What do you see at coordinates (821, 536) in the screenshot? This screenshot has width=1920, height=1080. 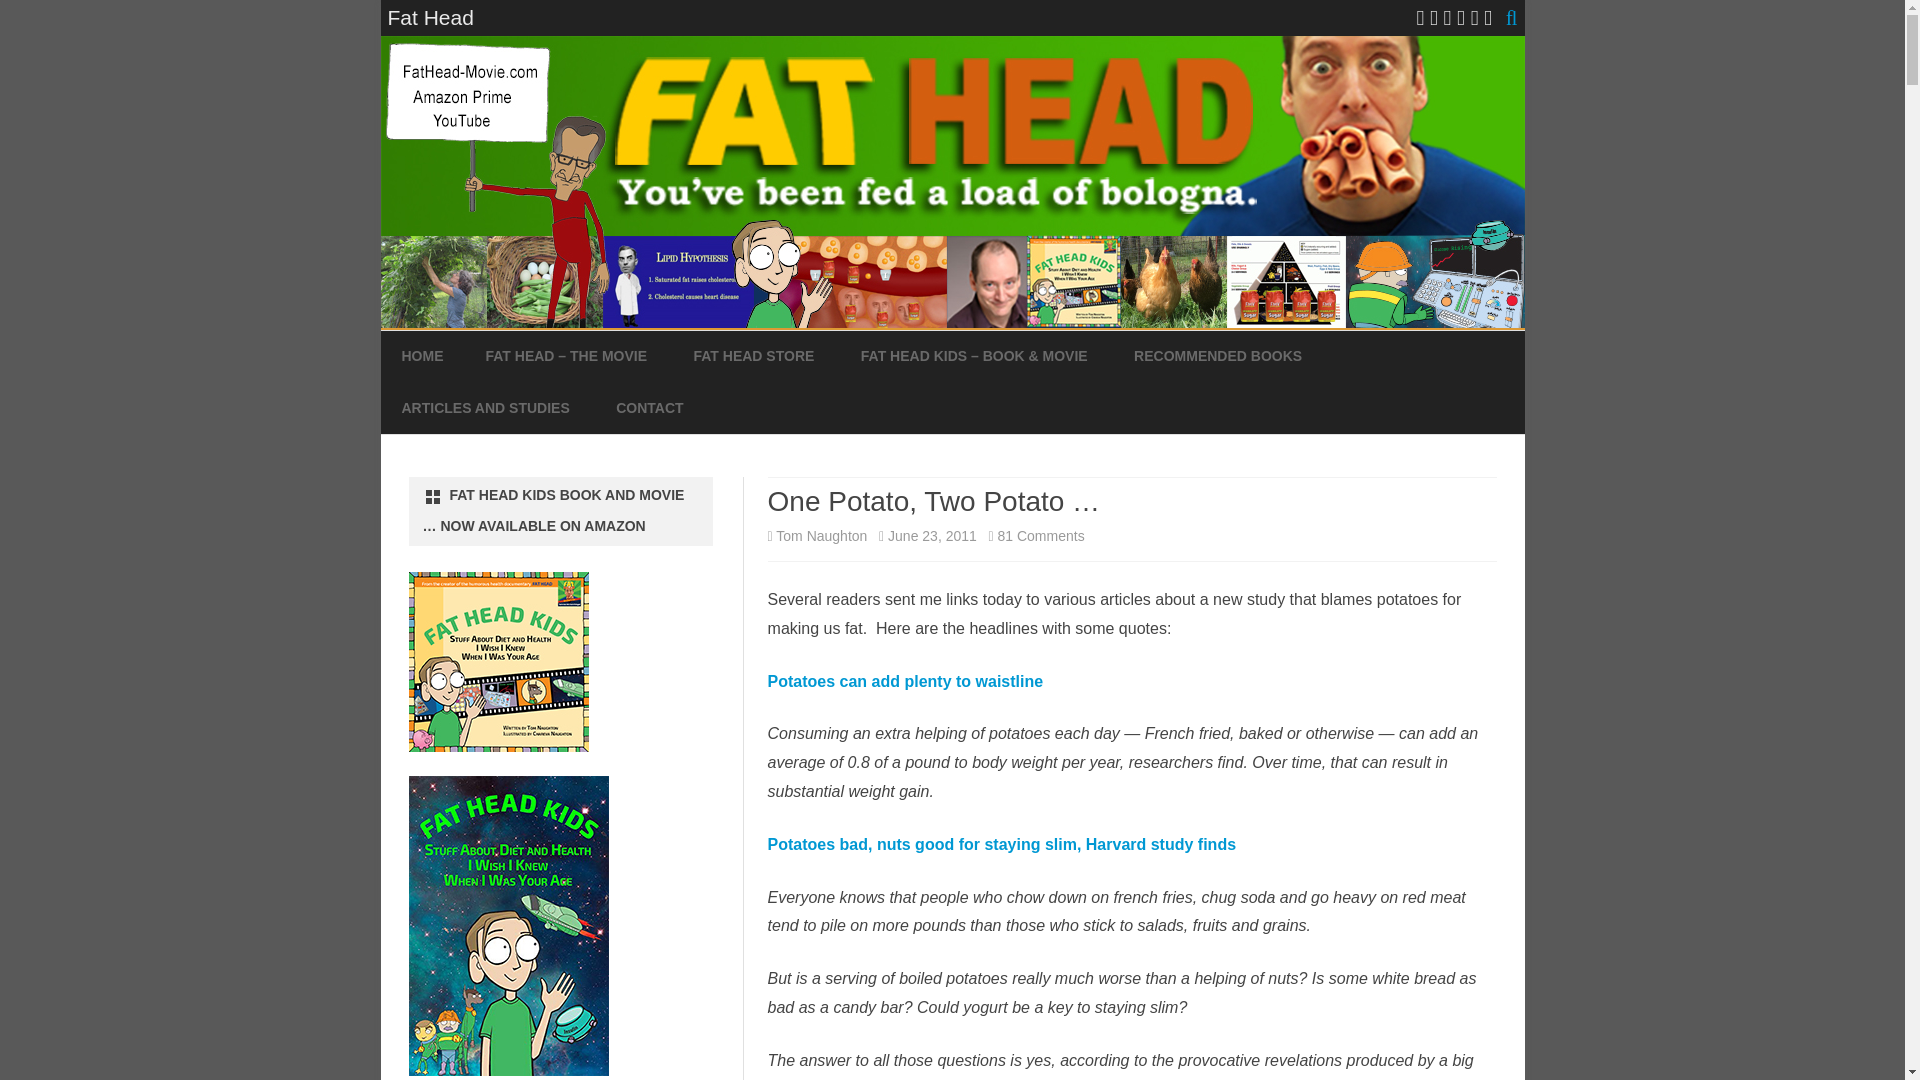 I see `Tom Naughton` at bounding box center [821, 536].